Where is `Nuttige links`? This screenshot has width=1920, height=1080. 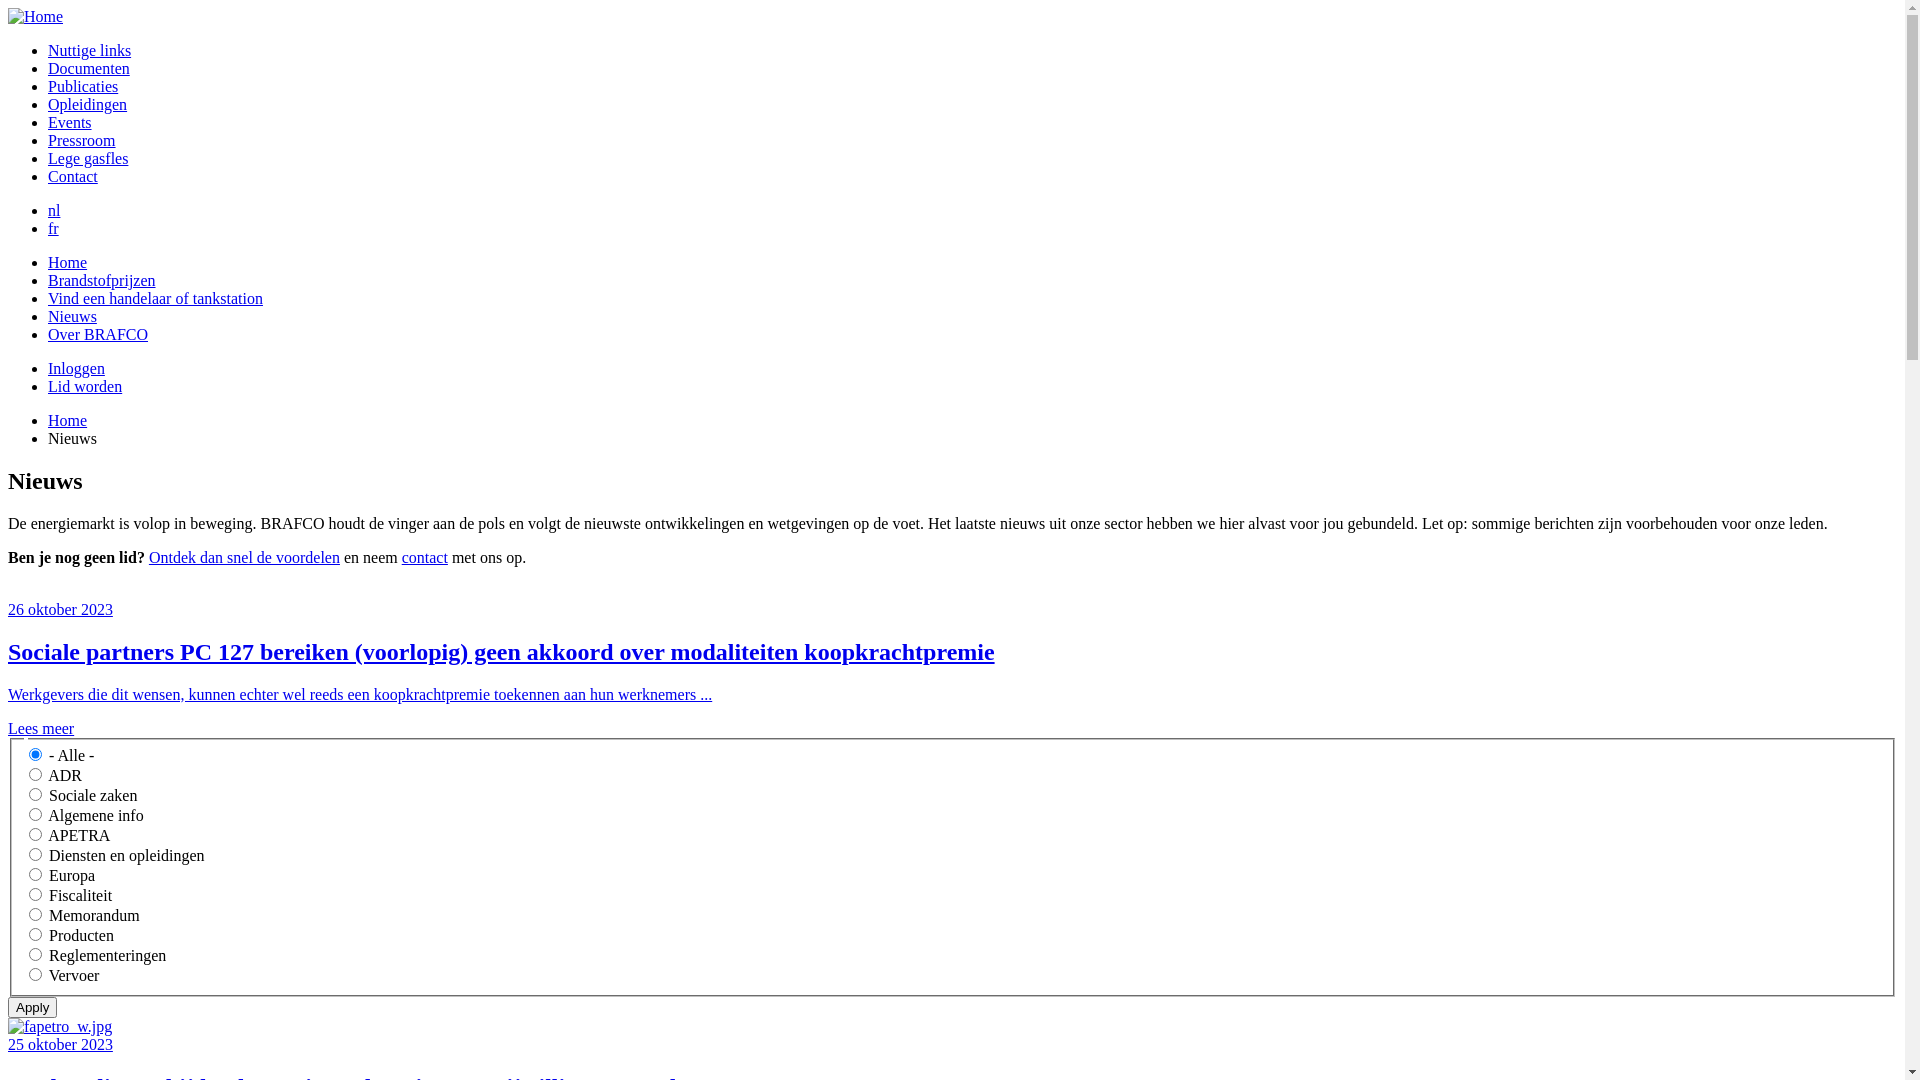
Nuttige links is located at coordinates (90, 50).